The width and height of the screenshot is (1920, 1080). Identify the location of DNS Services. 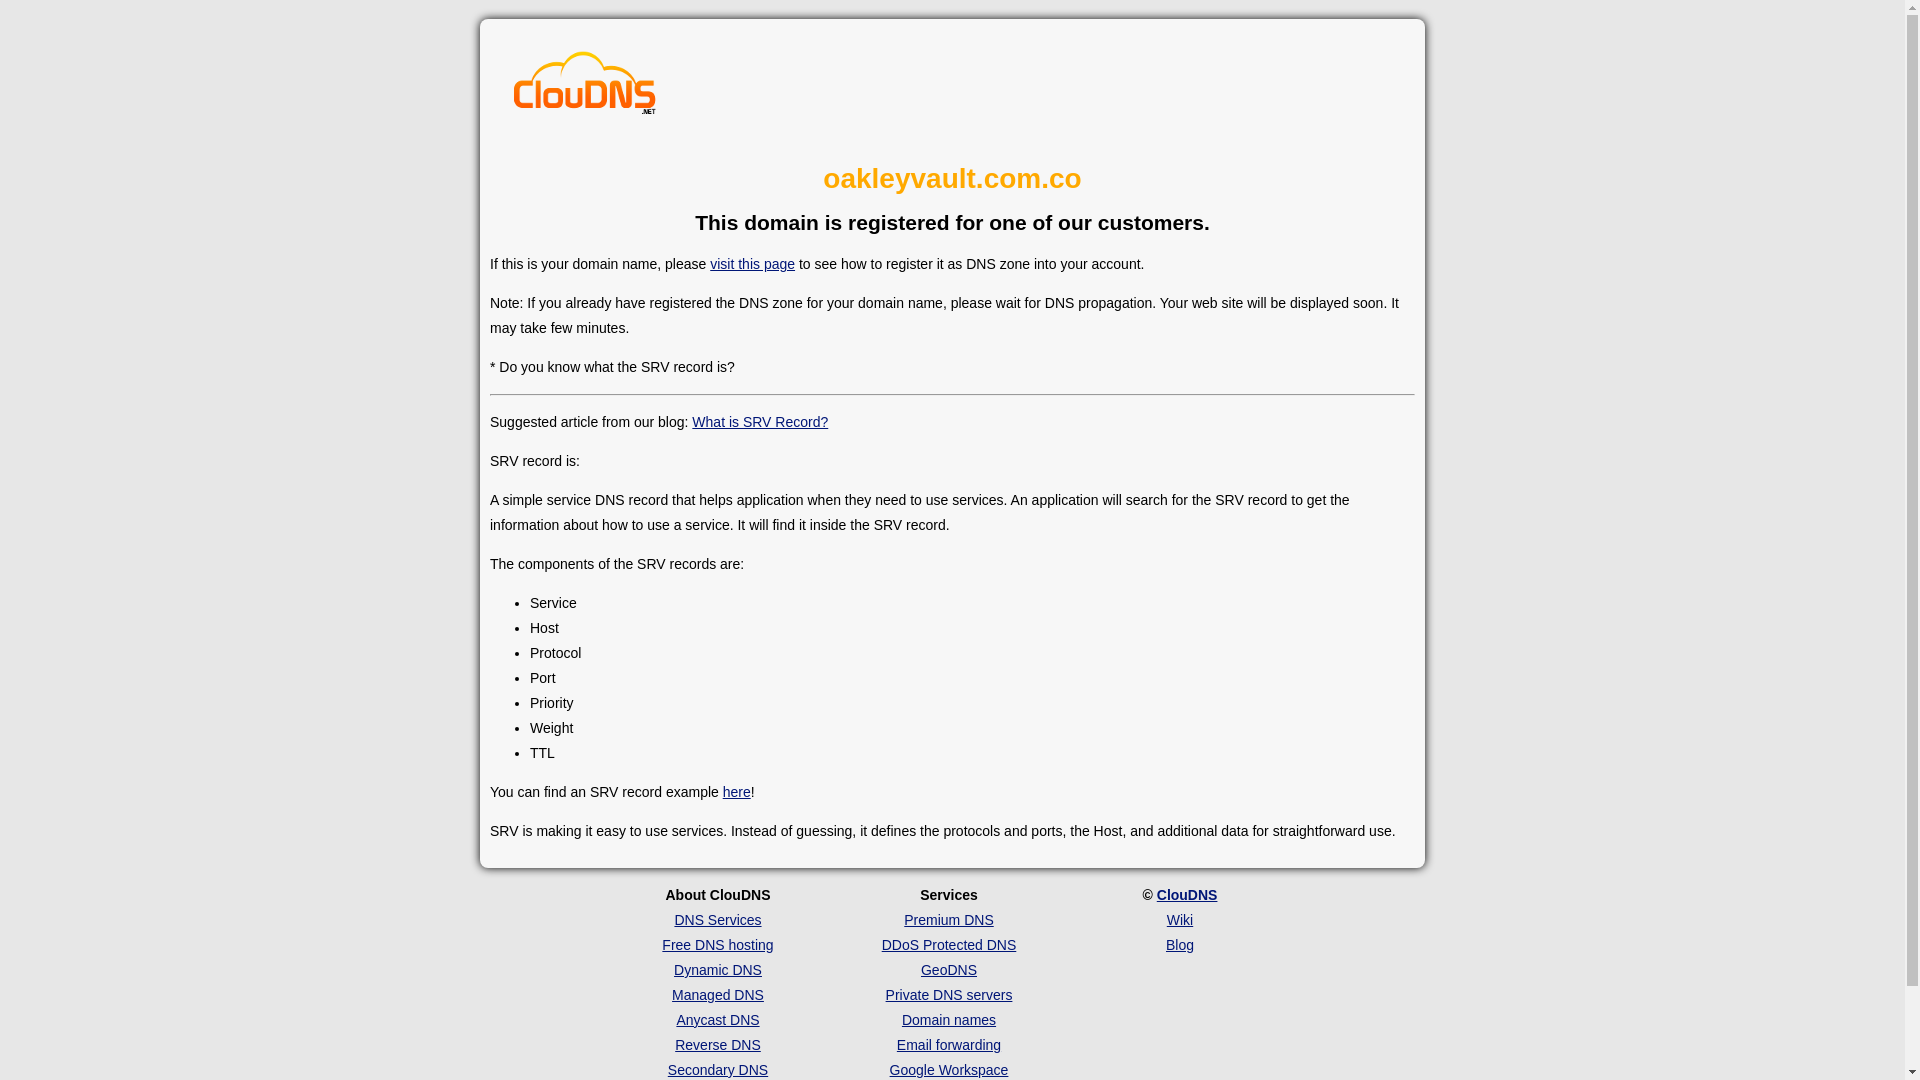
(716, 919).